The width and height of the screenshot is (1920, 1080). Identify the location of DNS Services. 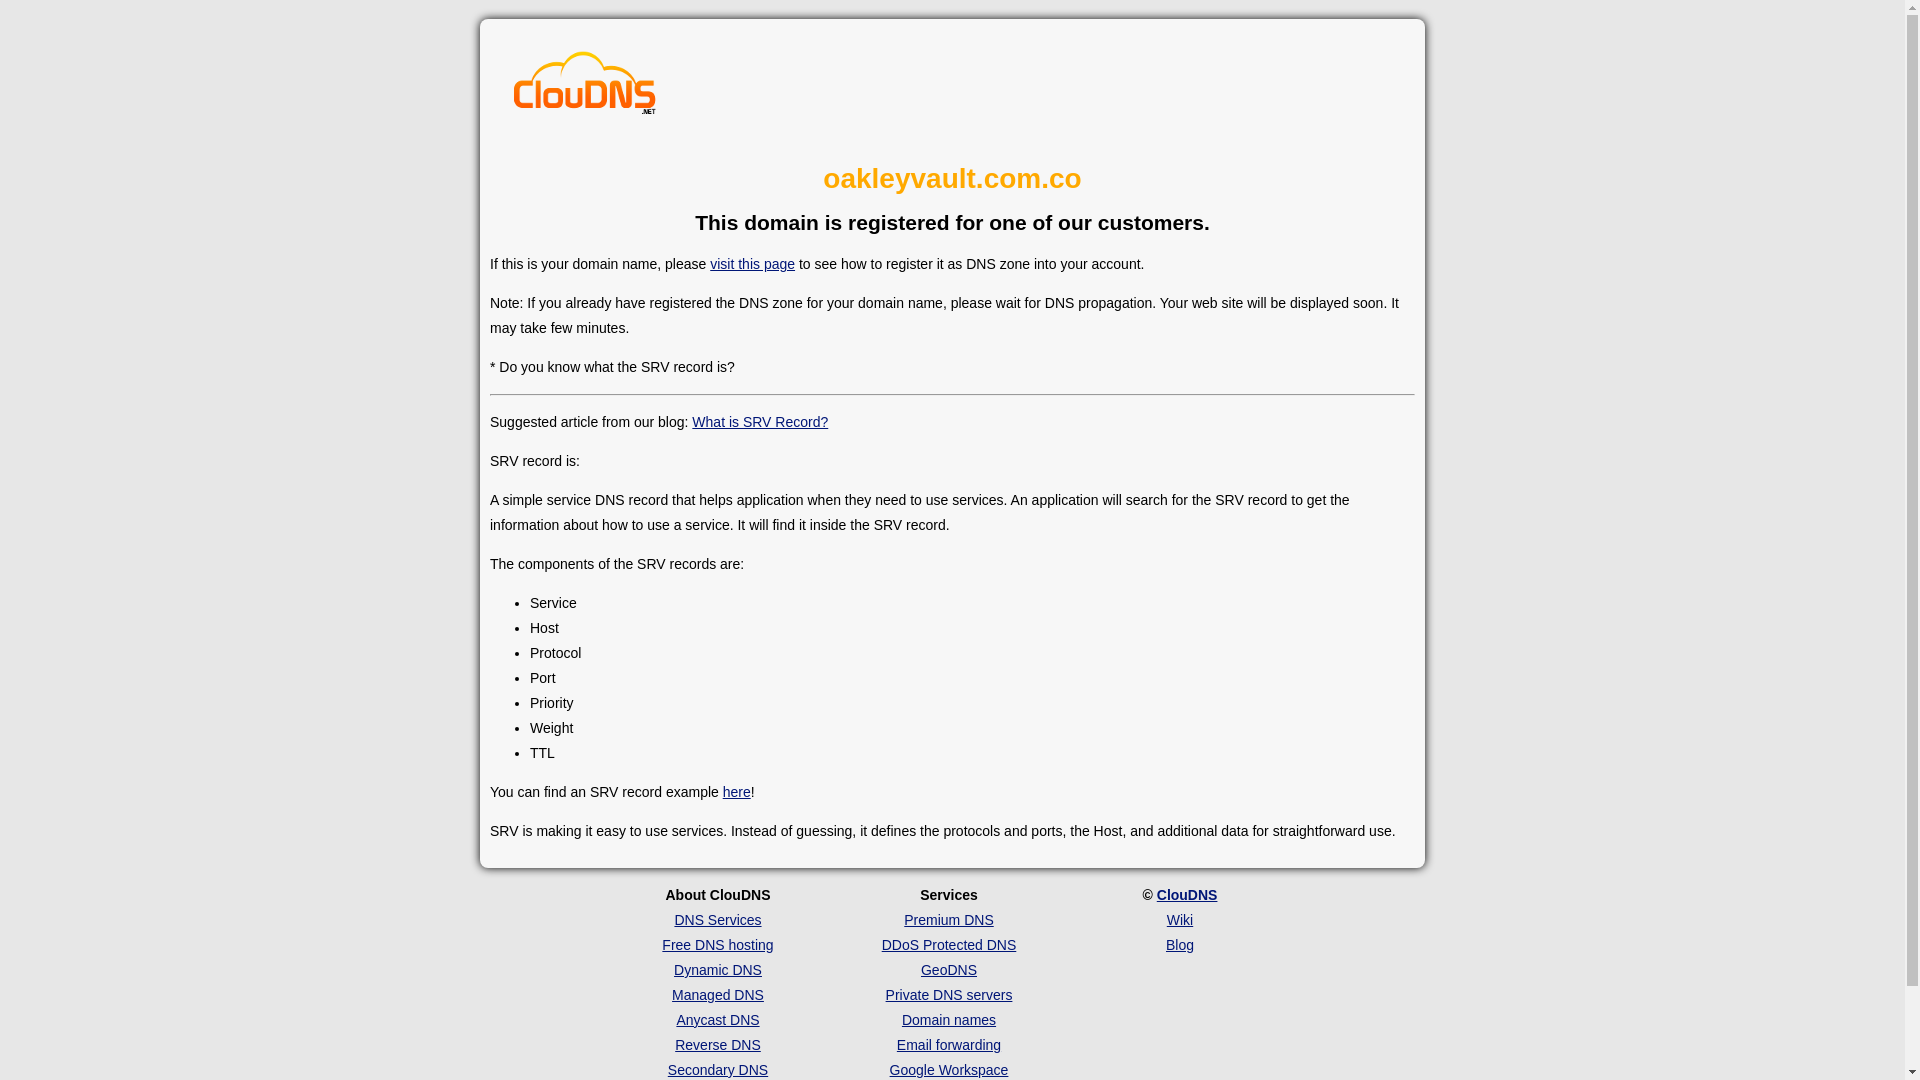
(716, 919).